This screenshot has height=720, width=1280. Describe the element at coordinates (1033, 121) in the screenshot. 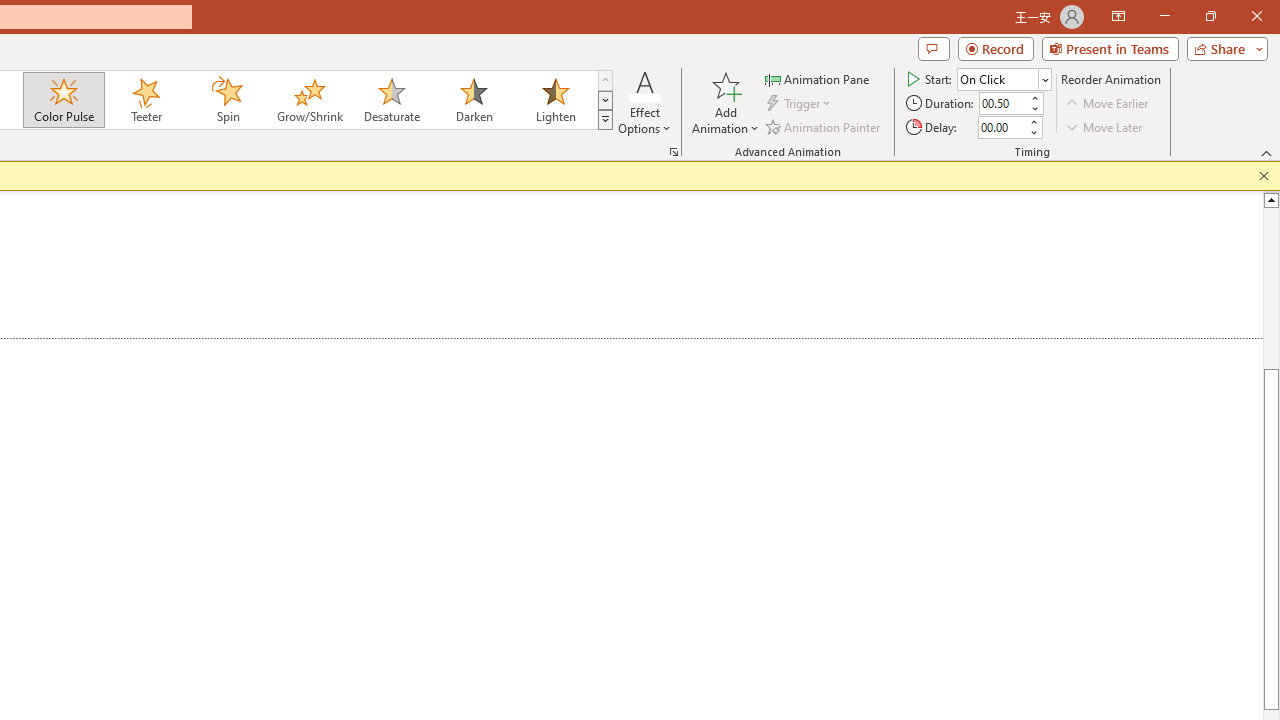

I see `More` at that location.